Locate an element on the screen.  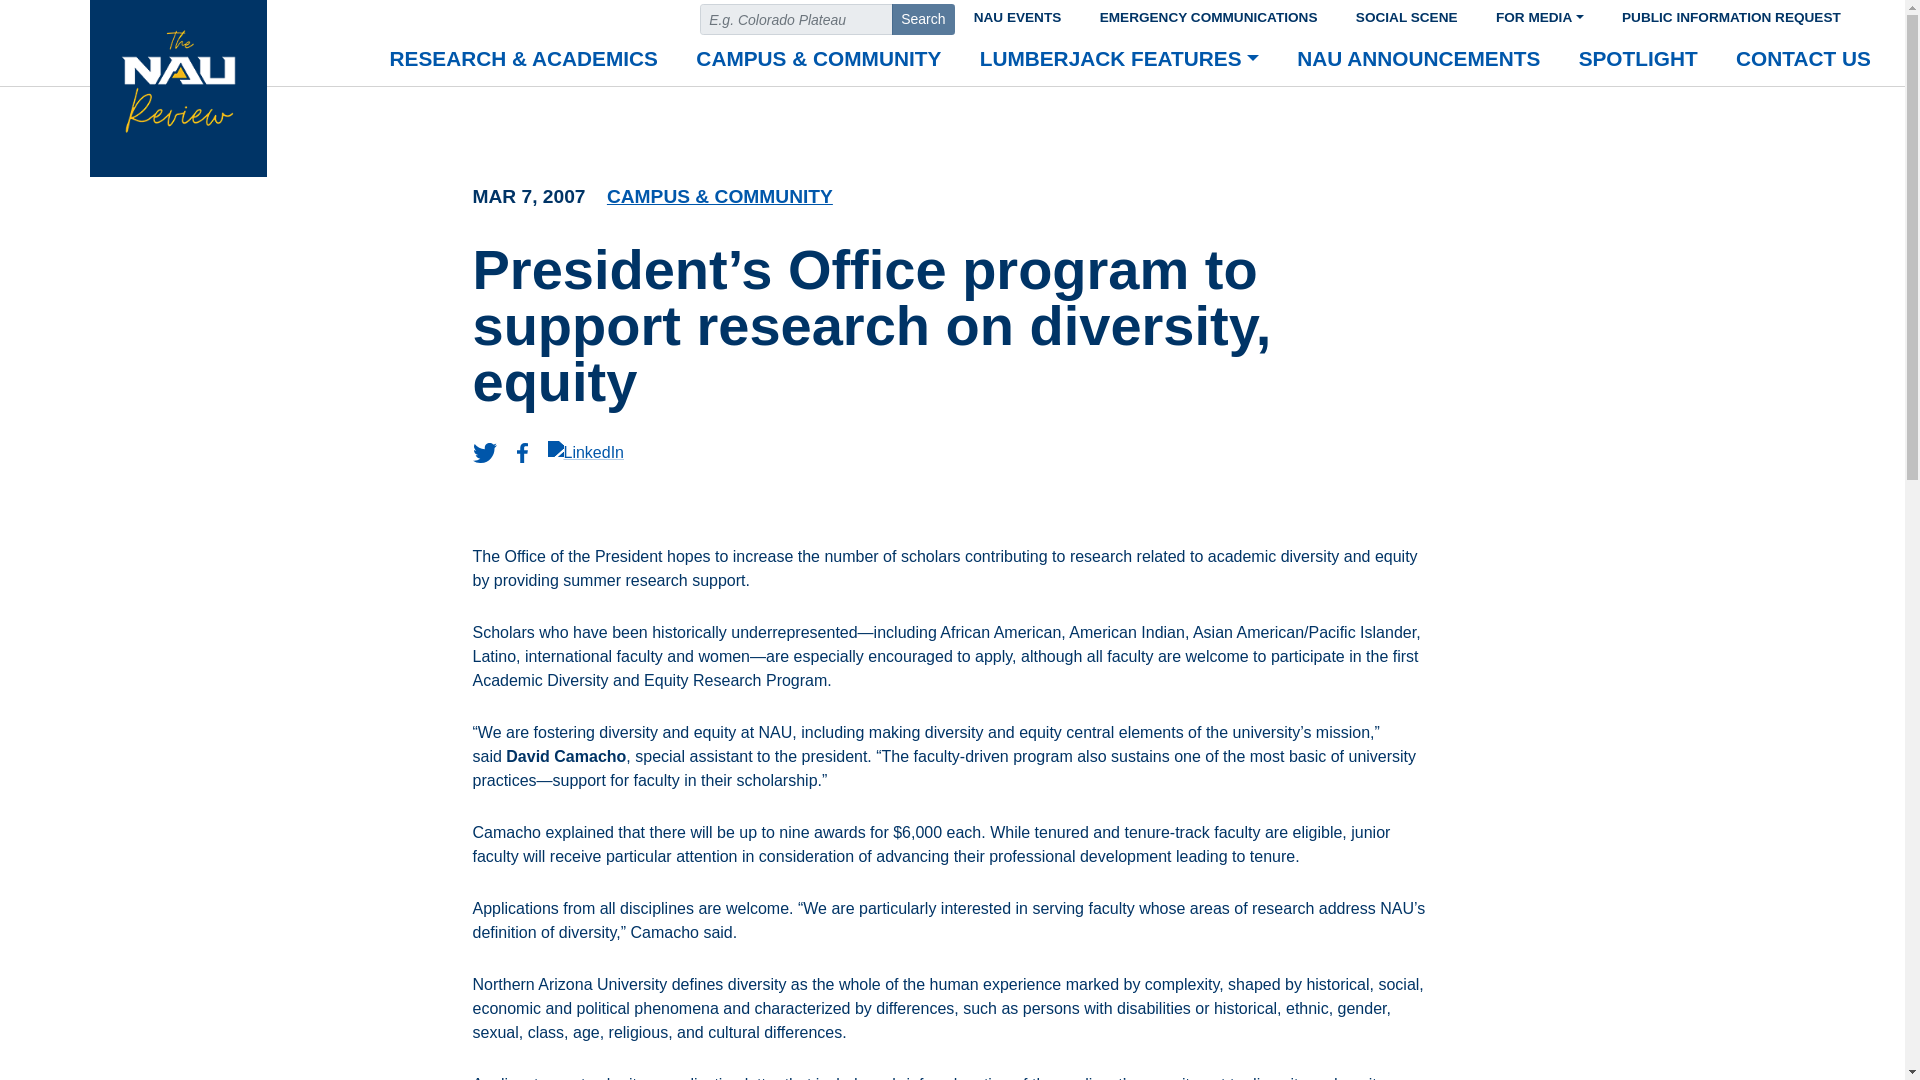
PUBLIC INFORMATION REQUEST is located at coordinates (1732, 14).